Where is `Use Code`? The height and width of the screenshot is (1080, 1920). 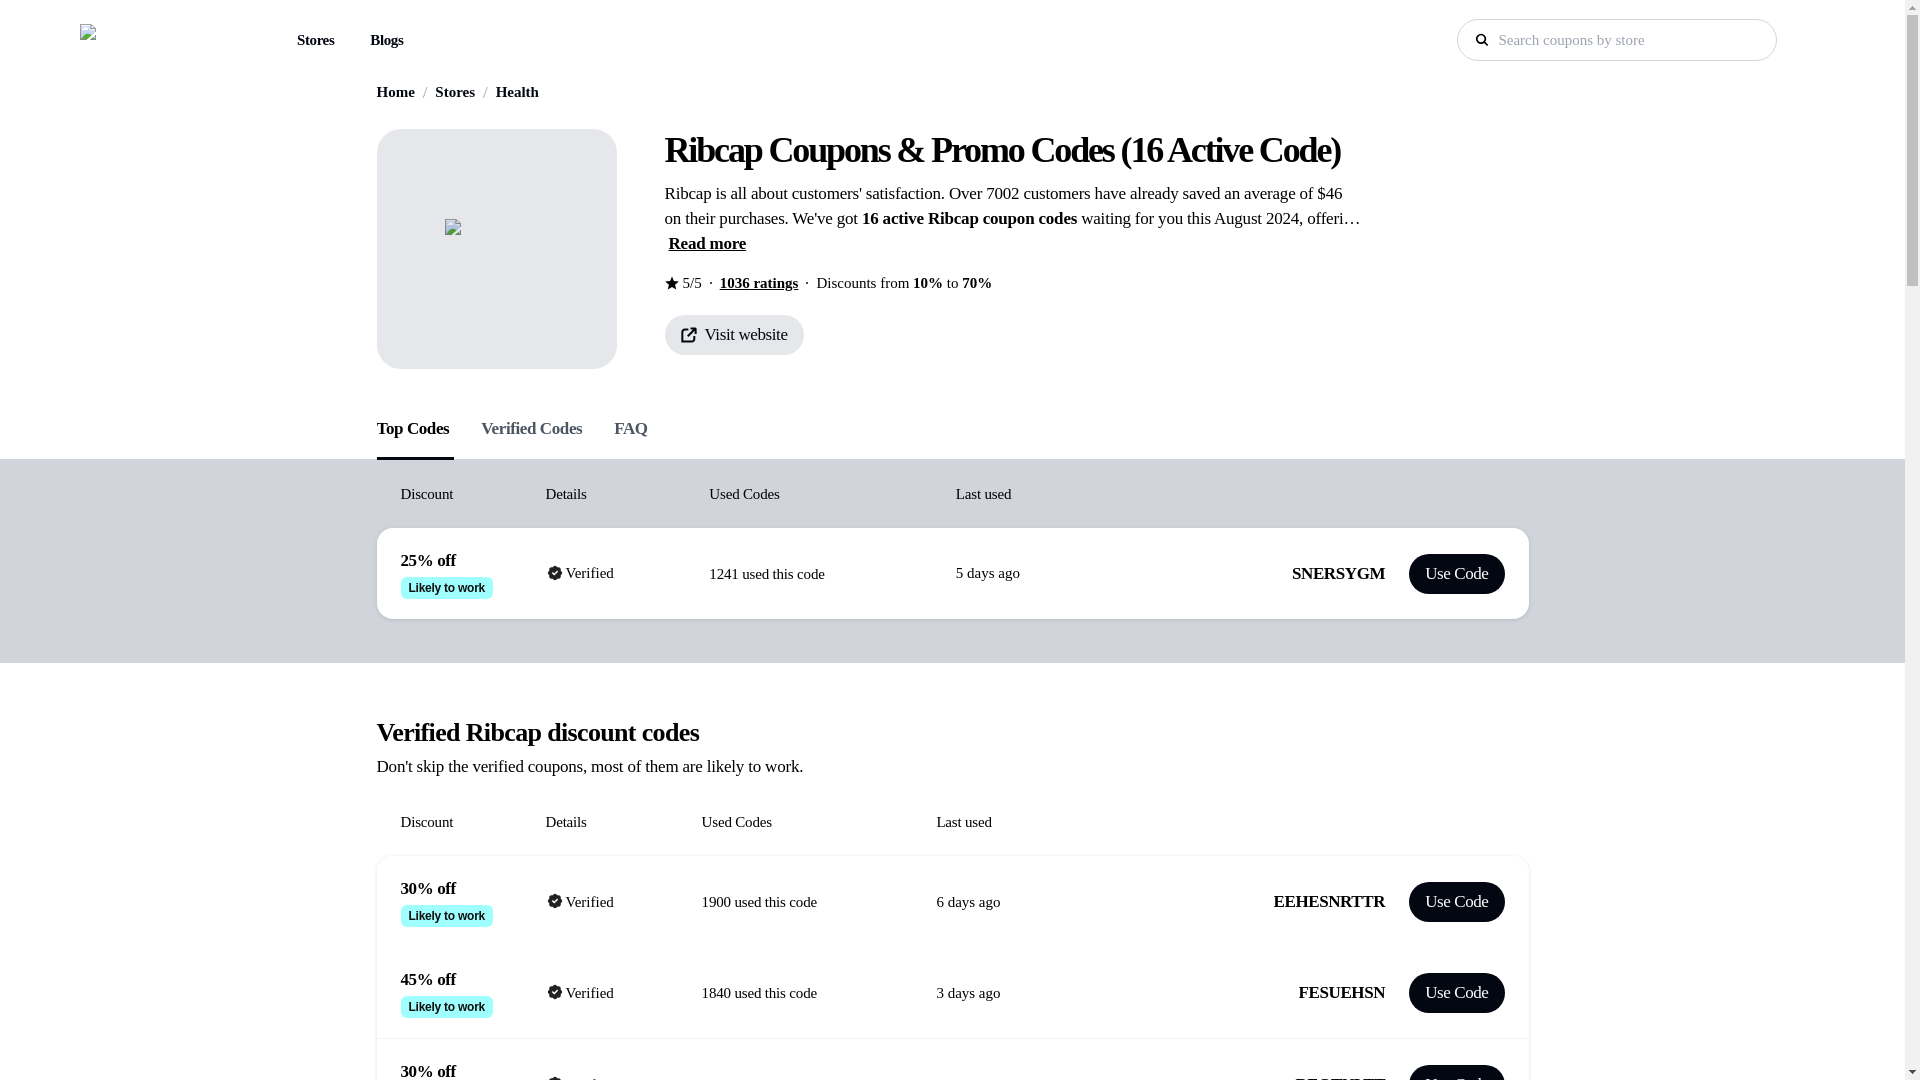 Use Code is located at coordinates (1456, 1072).